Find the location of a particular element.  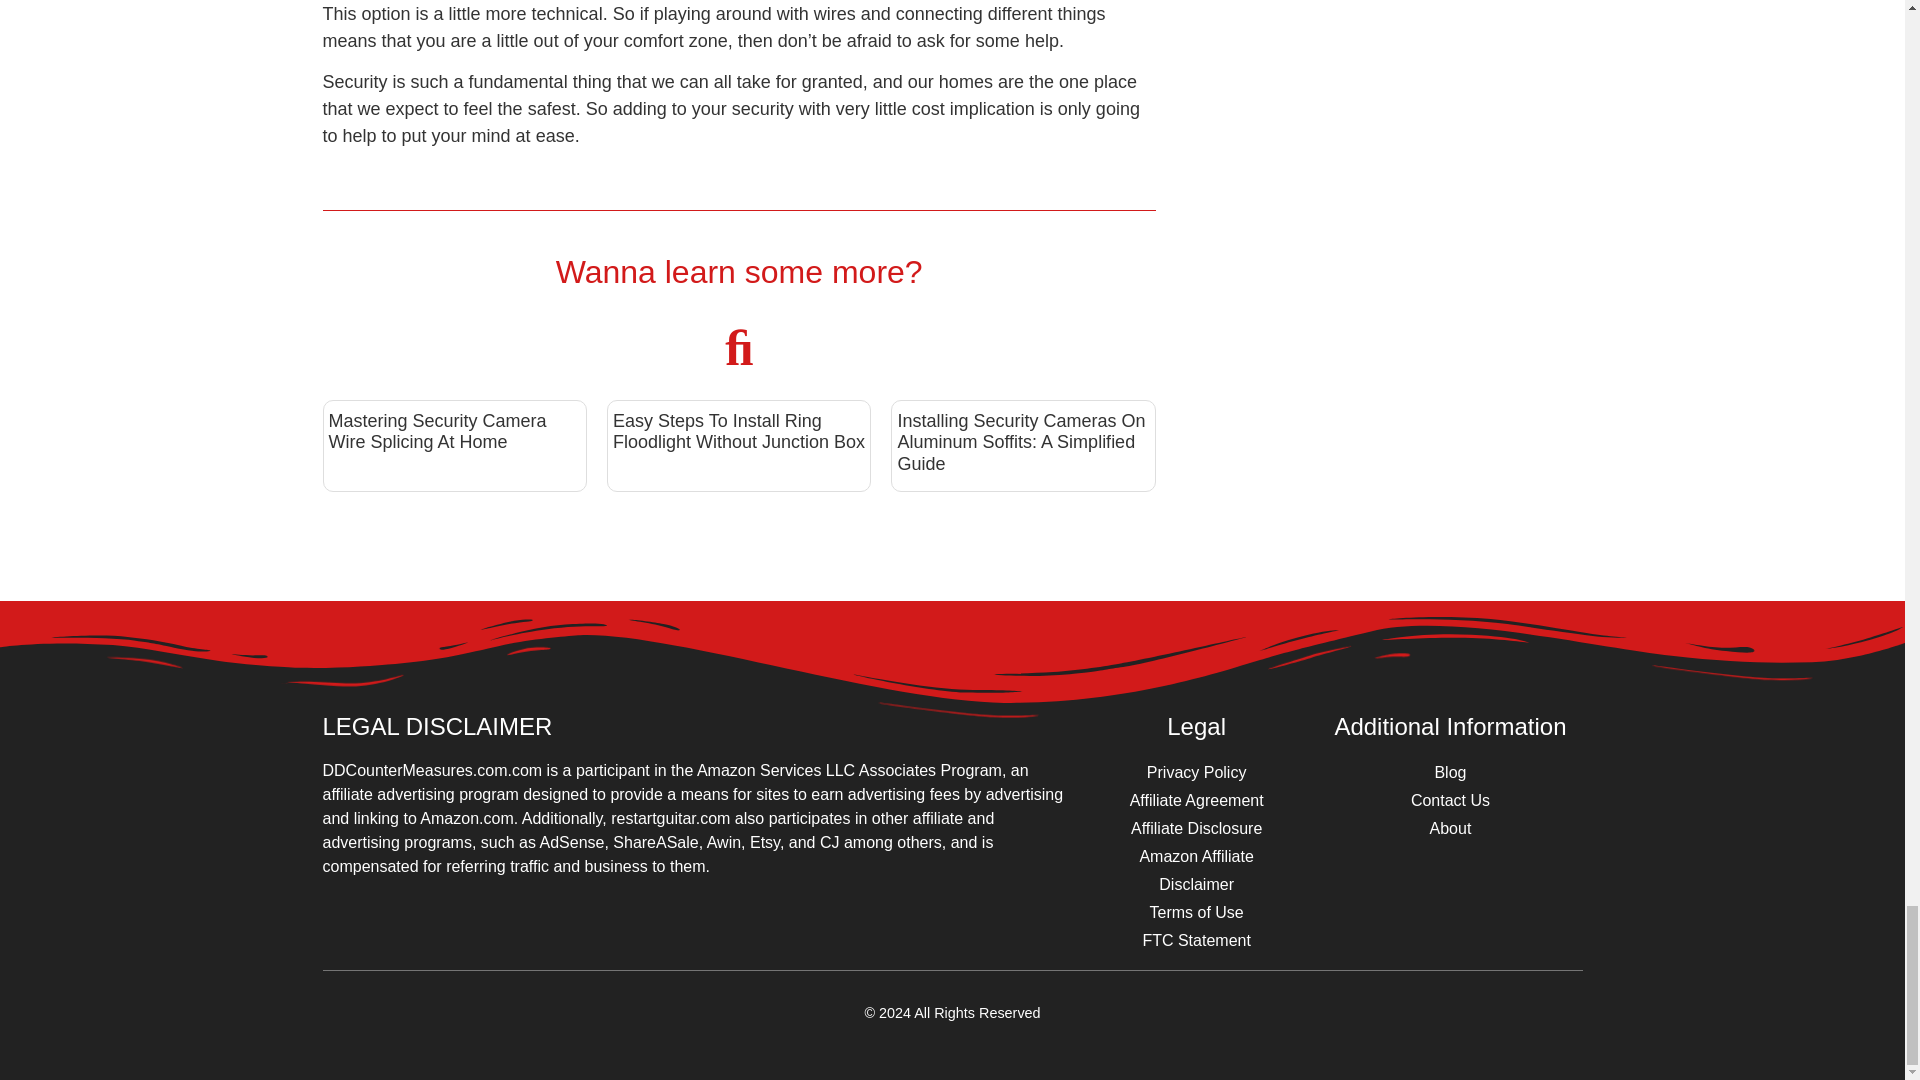

Affiliate Agreement is located at coordinates (1196, 801).